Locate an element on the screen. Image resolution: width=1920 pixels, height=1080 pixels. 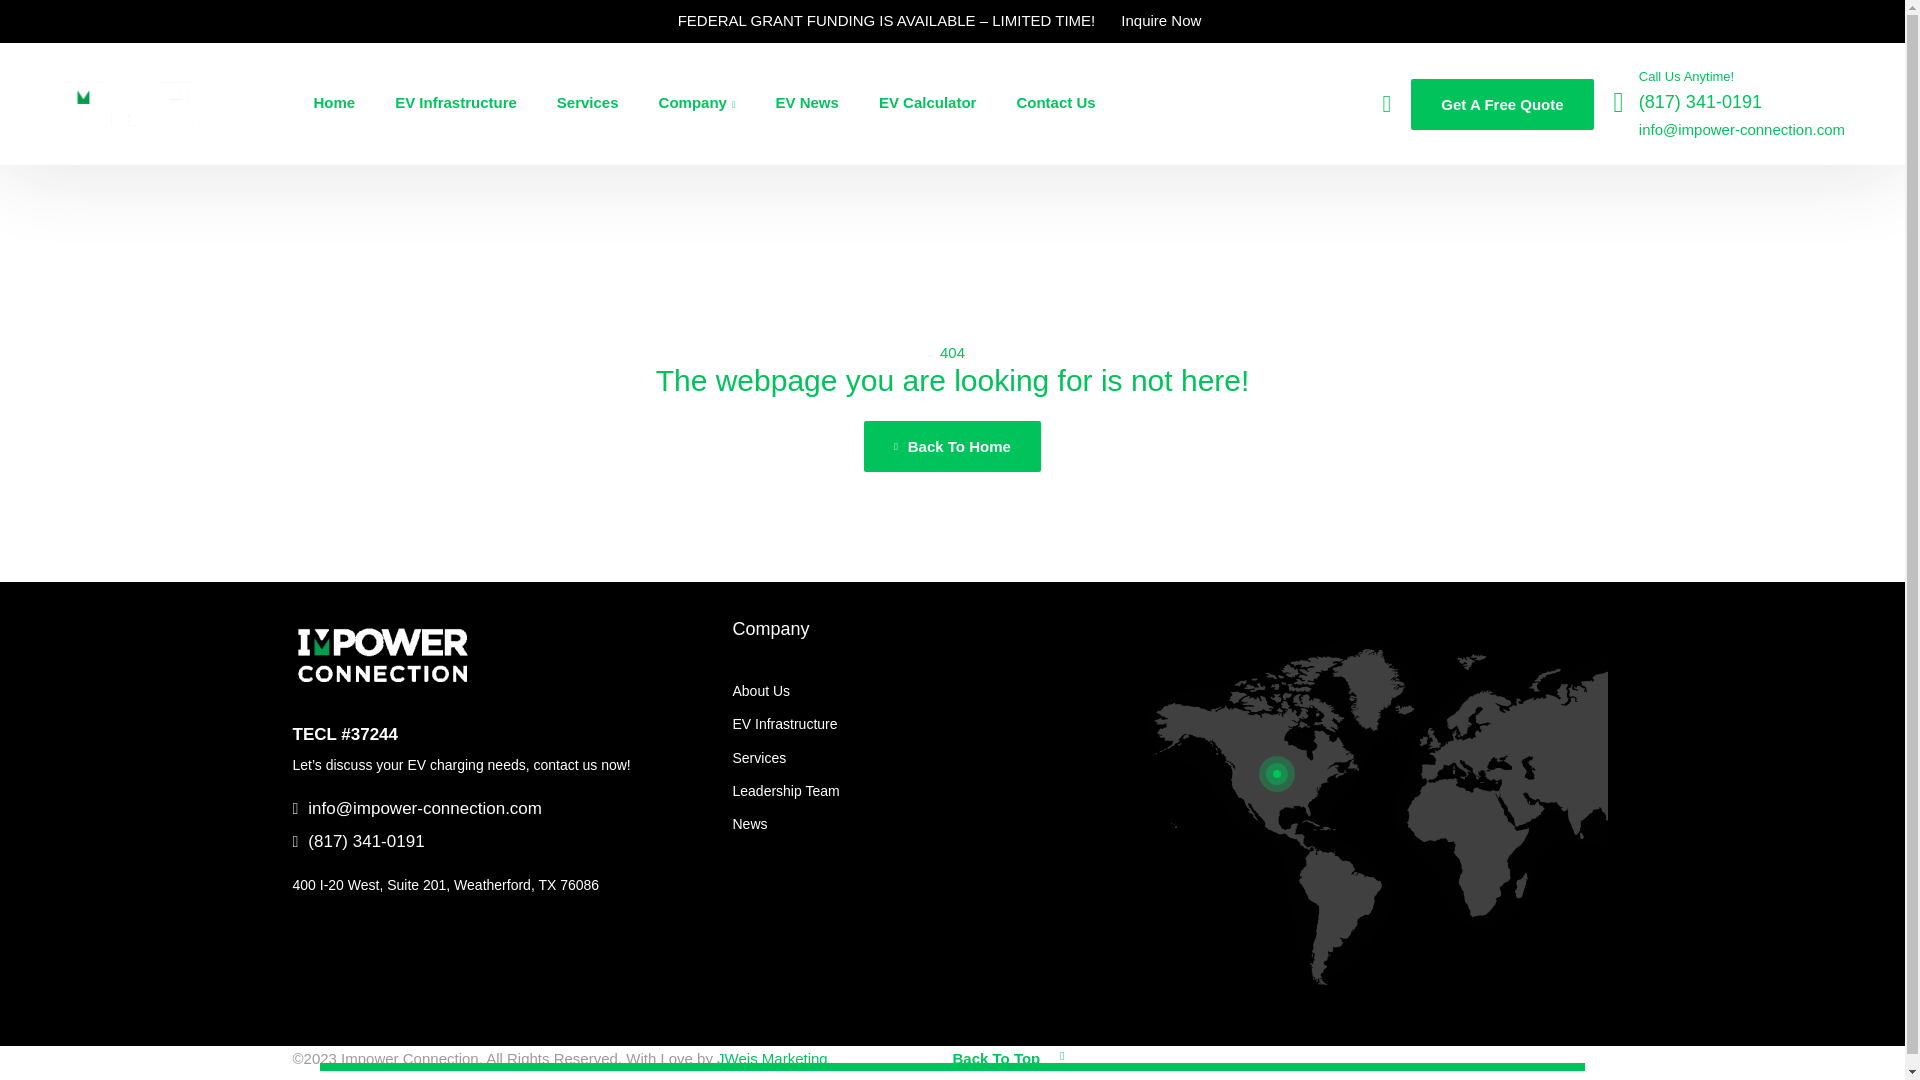
Back To Home is located at coordinates (952, 446).